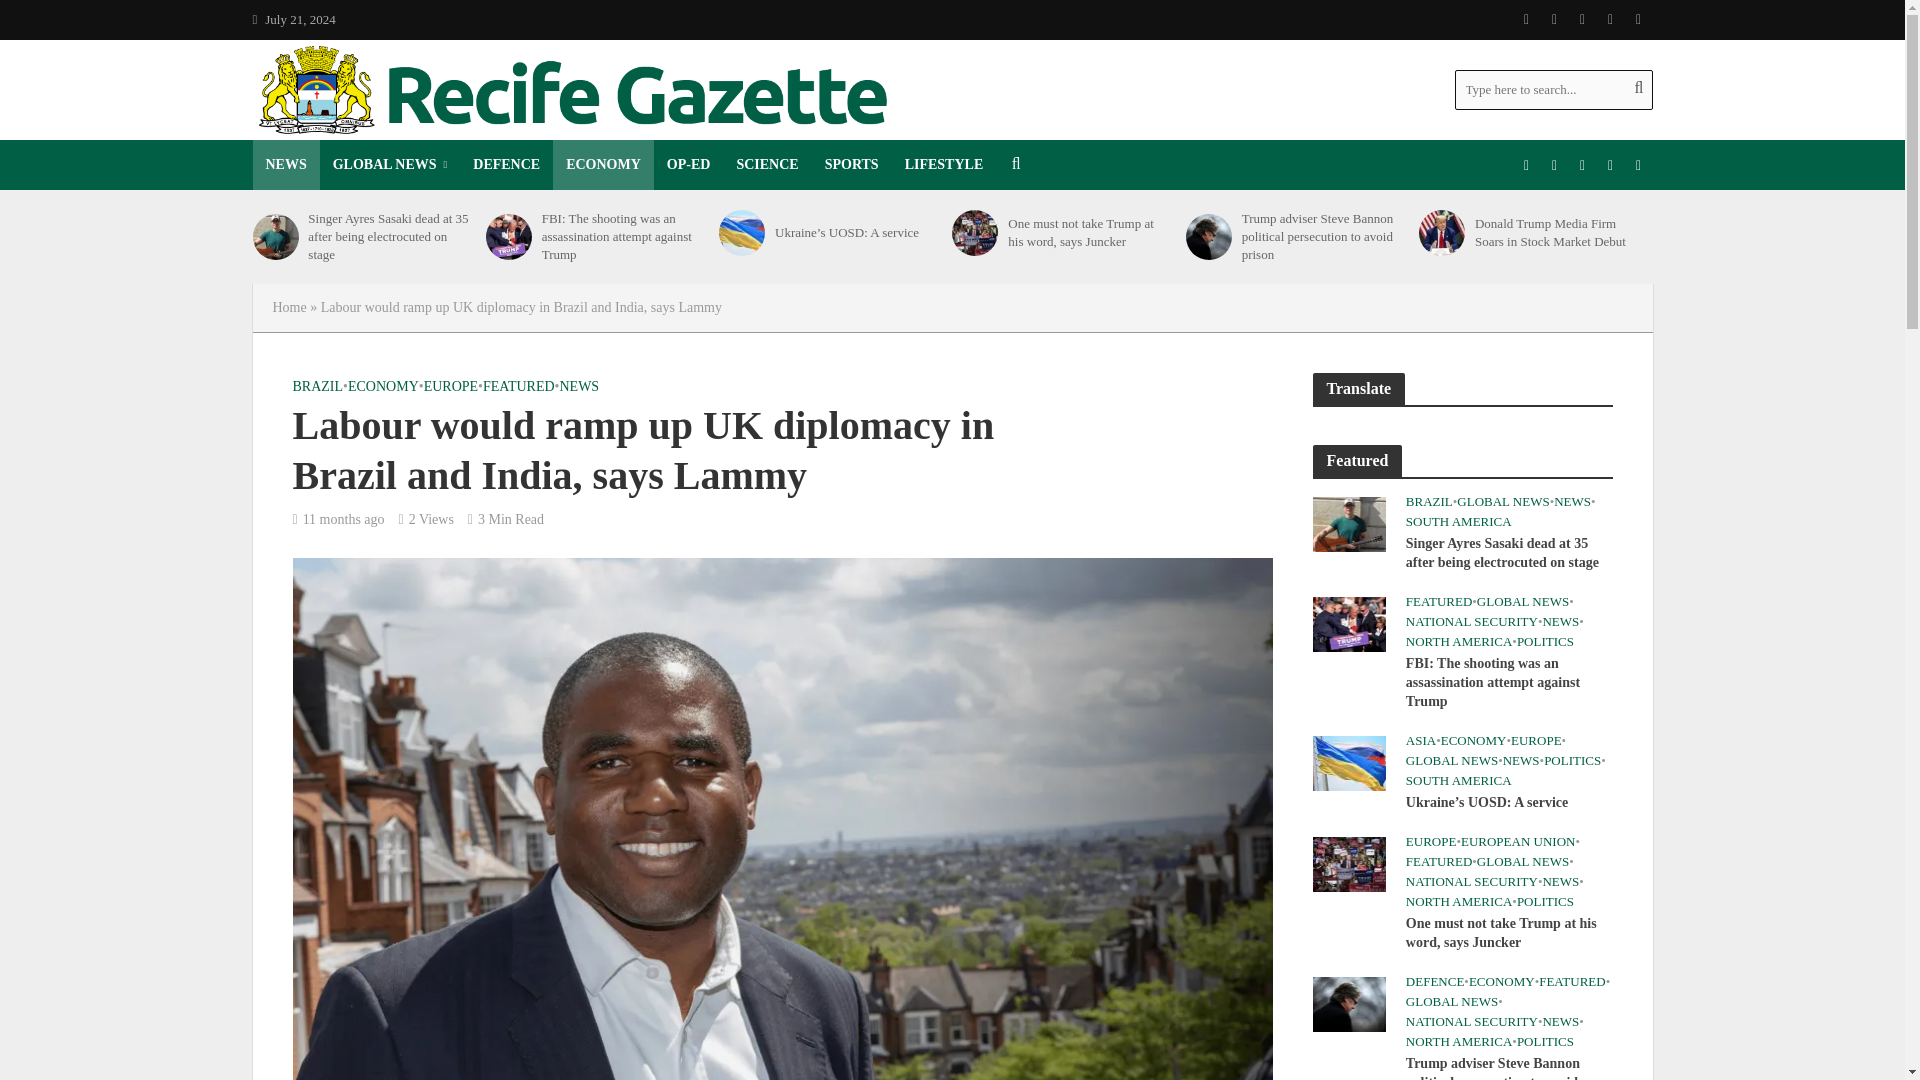 This screenshot has width=1920, height=1080. What do you see at coordinates (390, 165) in the screenshot?
I see `GLOBAL NEWS` at bounding box center [390, 165].